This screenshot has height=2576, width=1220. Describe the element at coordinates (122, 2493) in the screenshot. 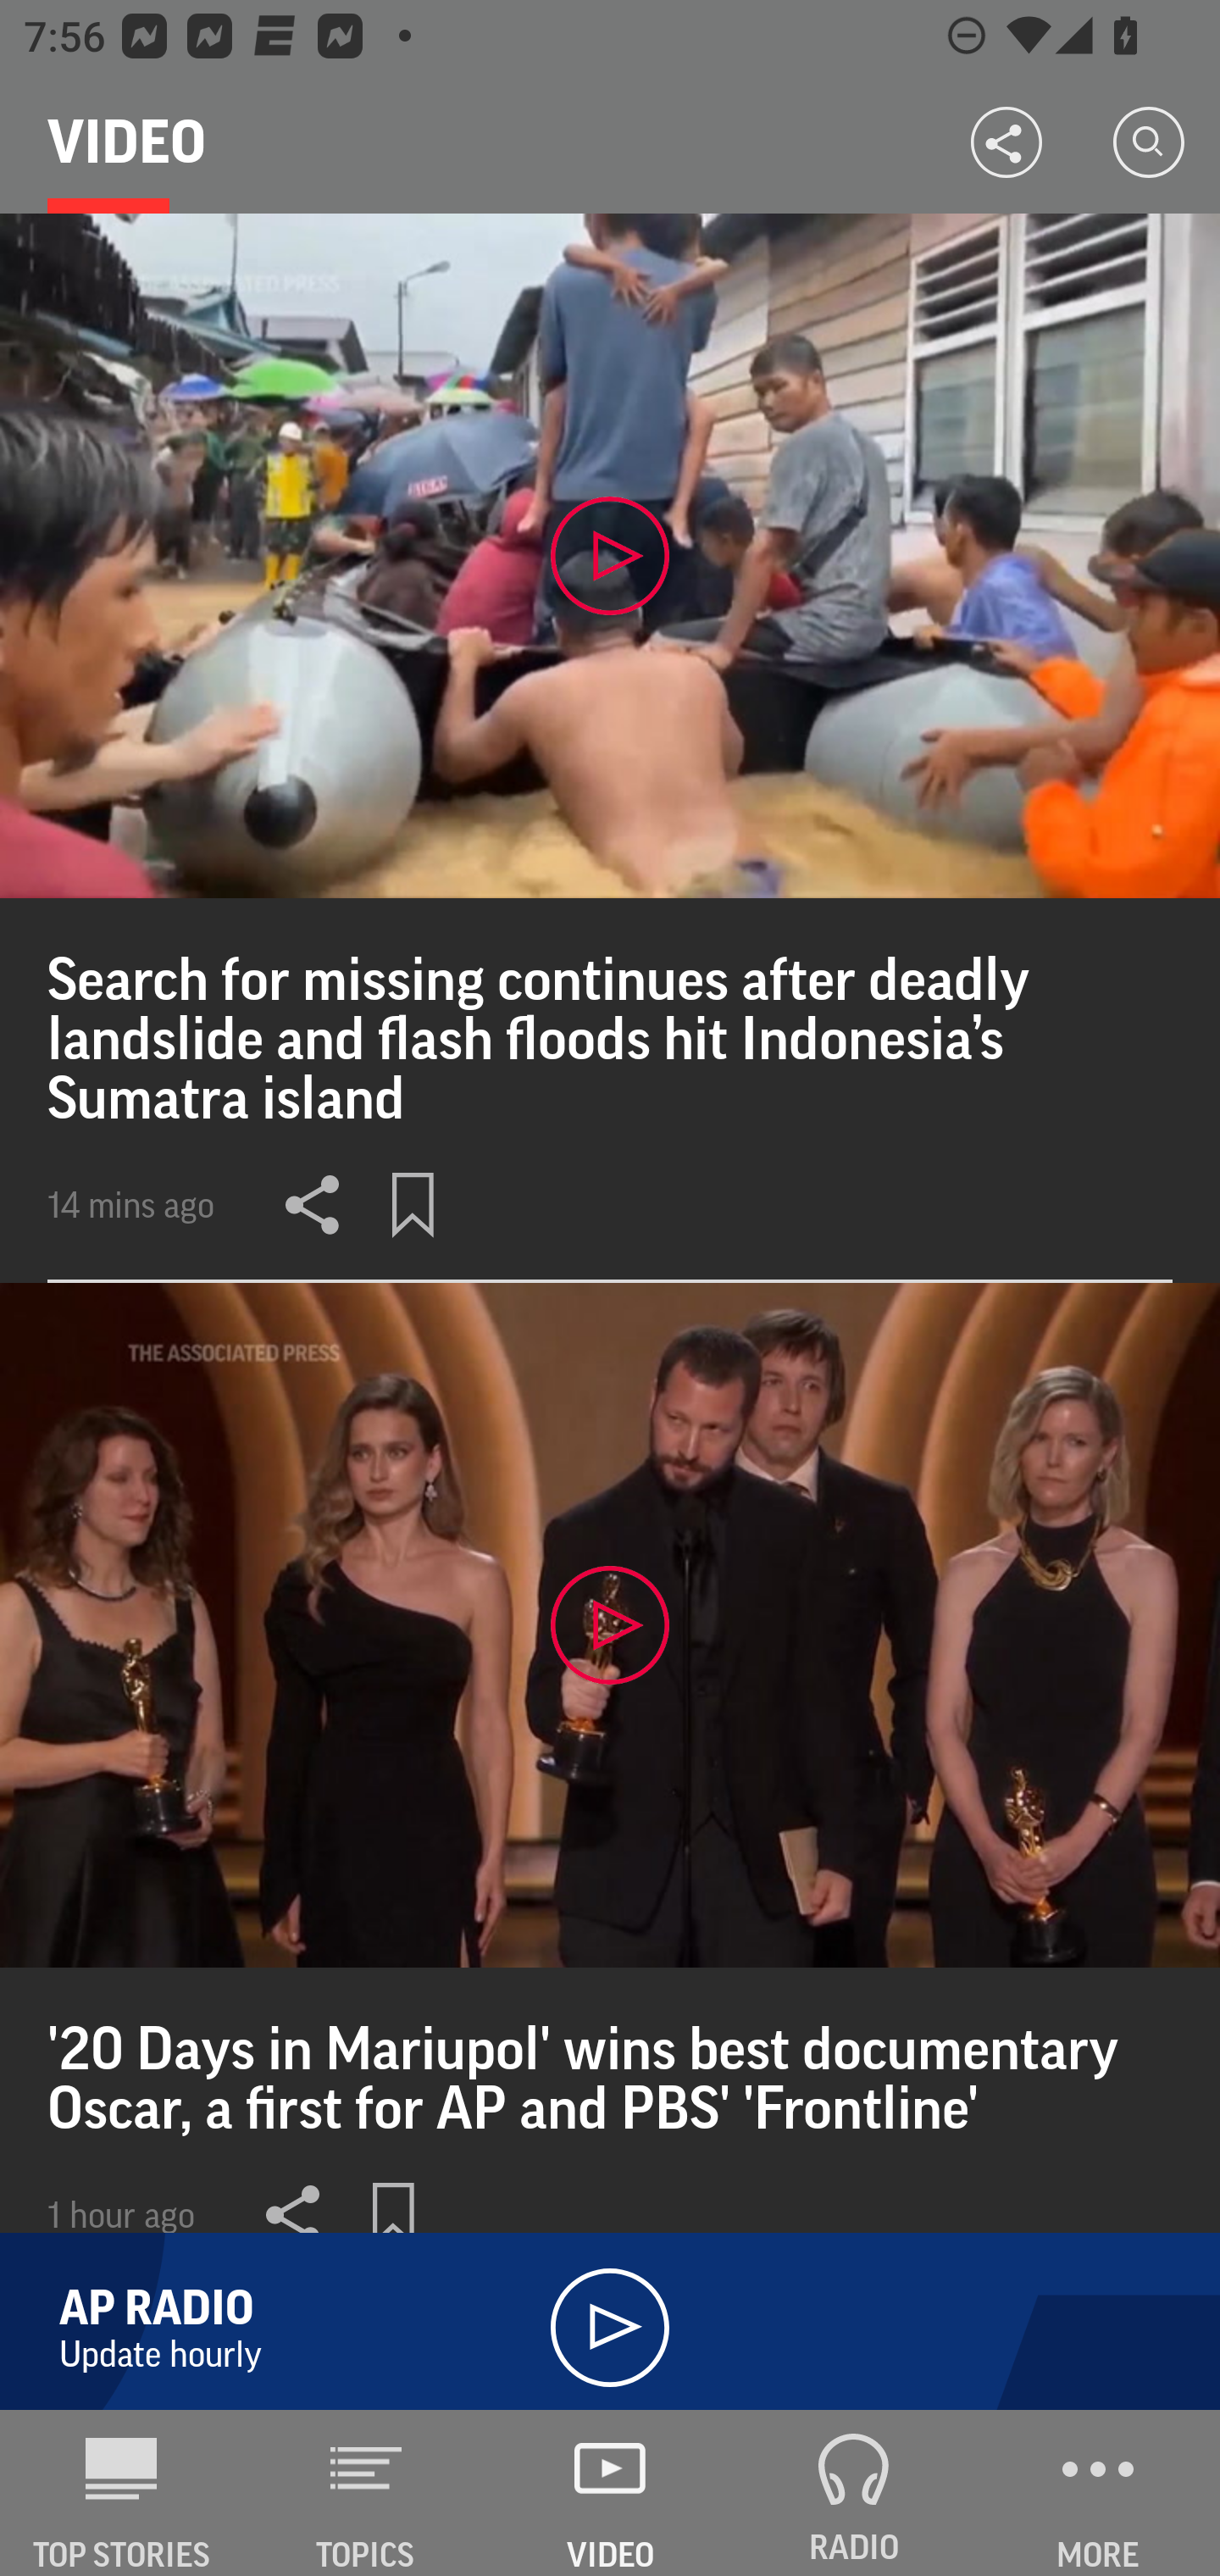

I see `AP News TOP STORIES` at that location.